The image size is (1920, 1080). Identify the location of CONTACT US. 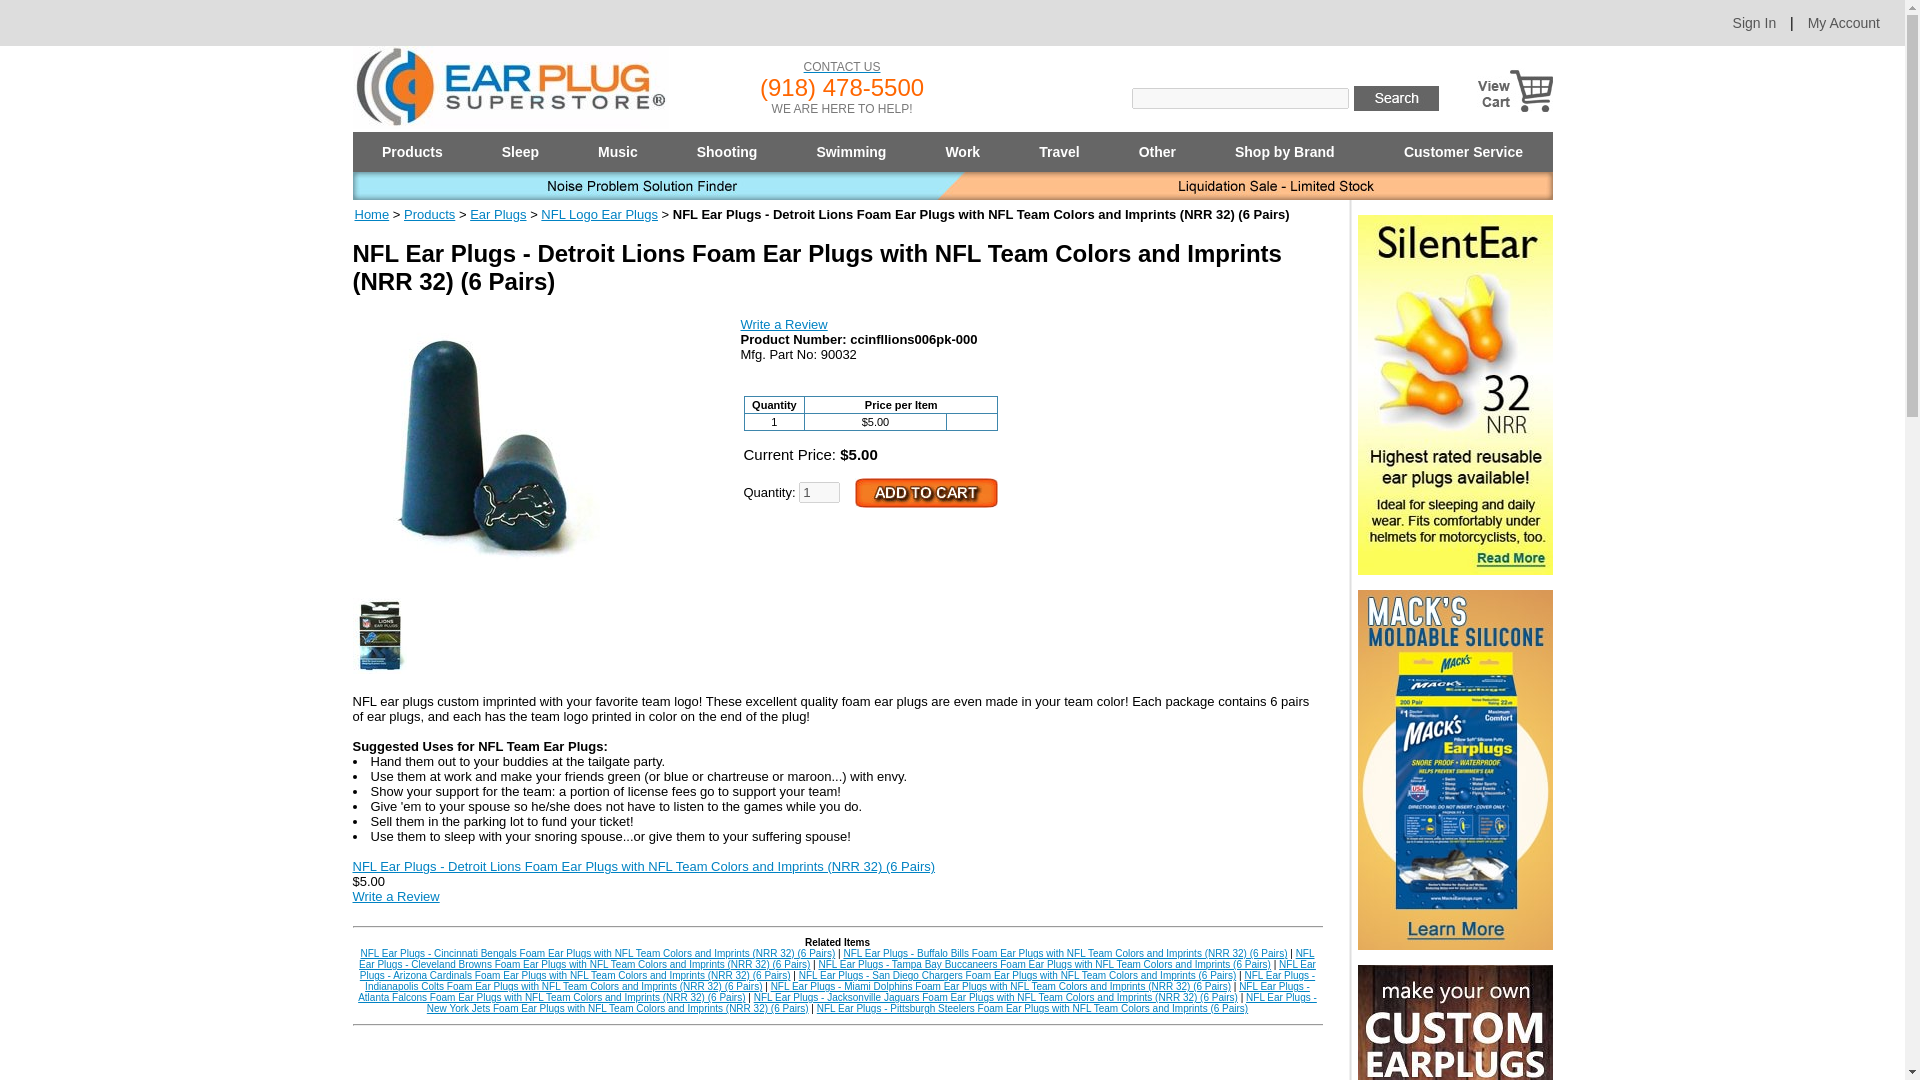
(842, 67).